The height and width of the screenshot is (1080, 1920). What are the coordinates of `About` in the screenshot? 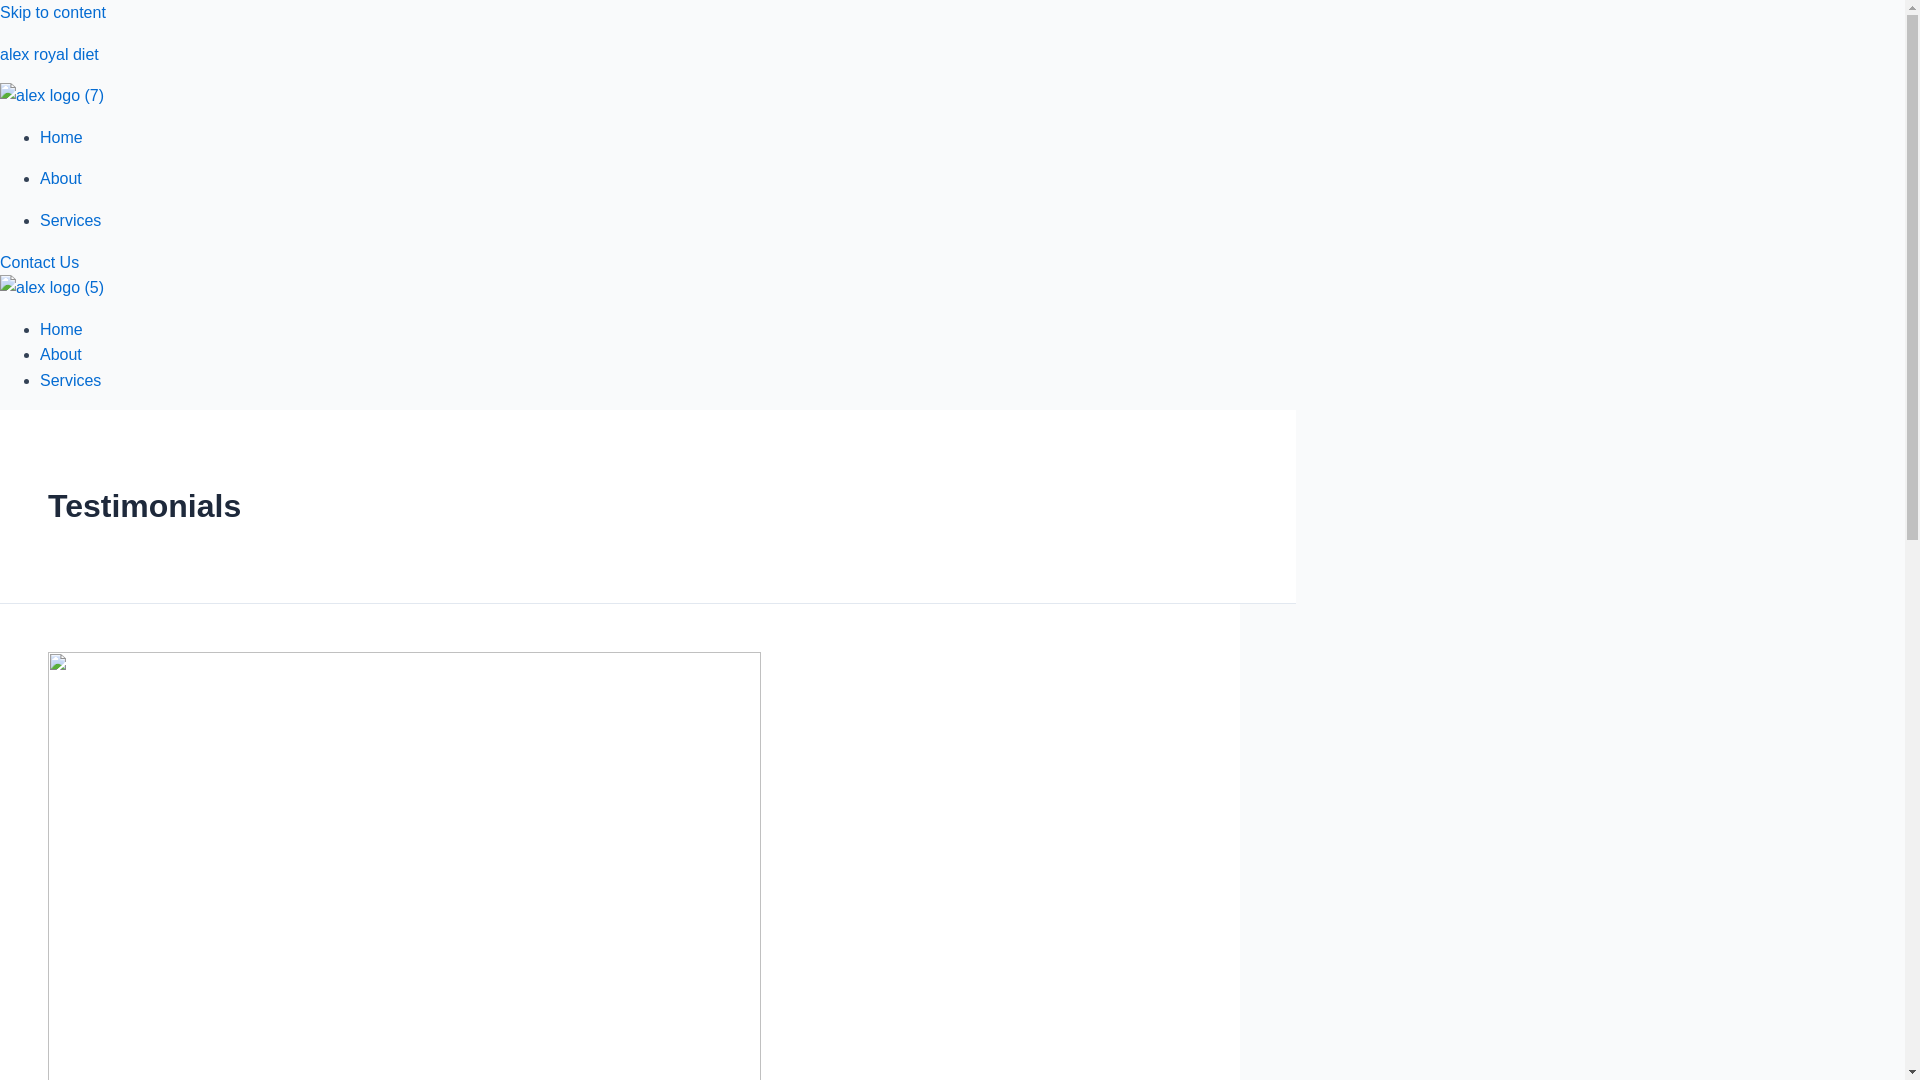 It's located at (61, 178).